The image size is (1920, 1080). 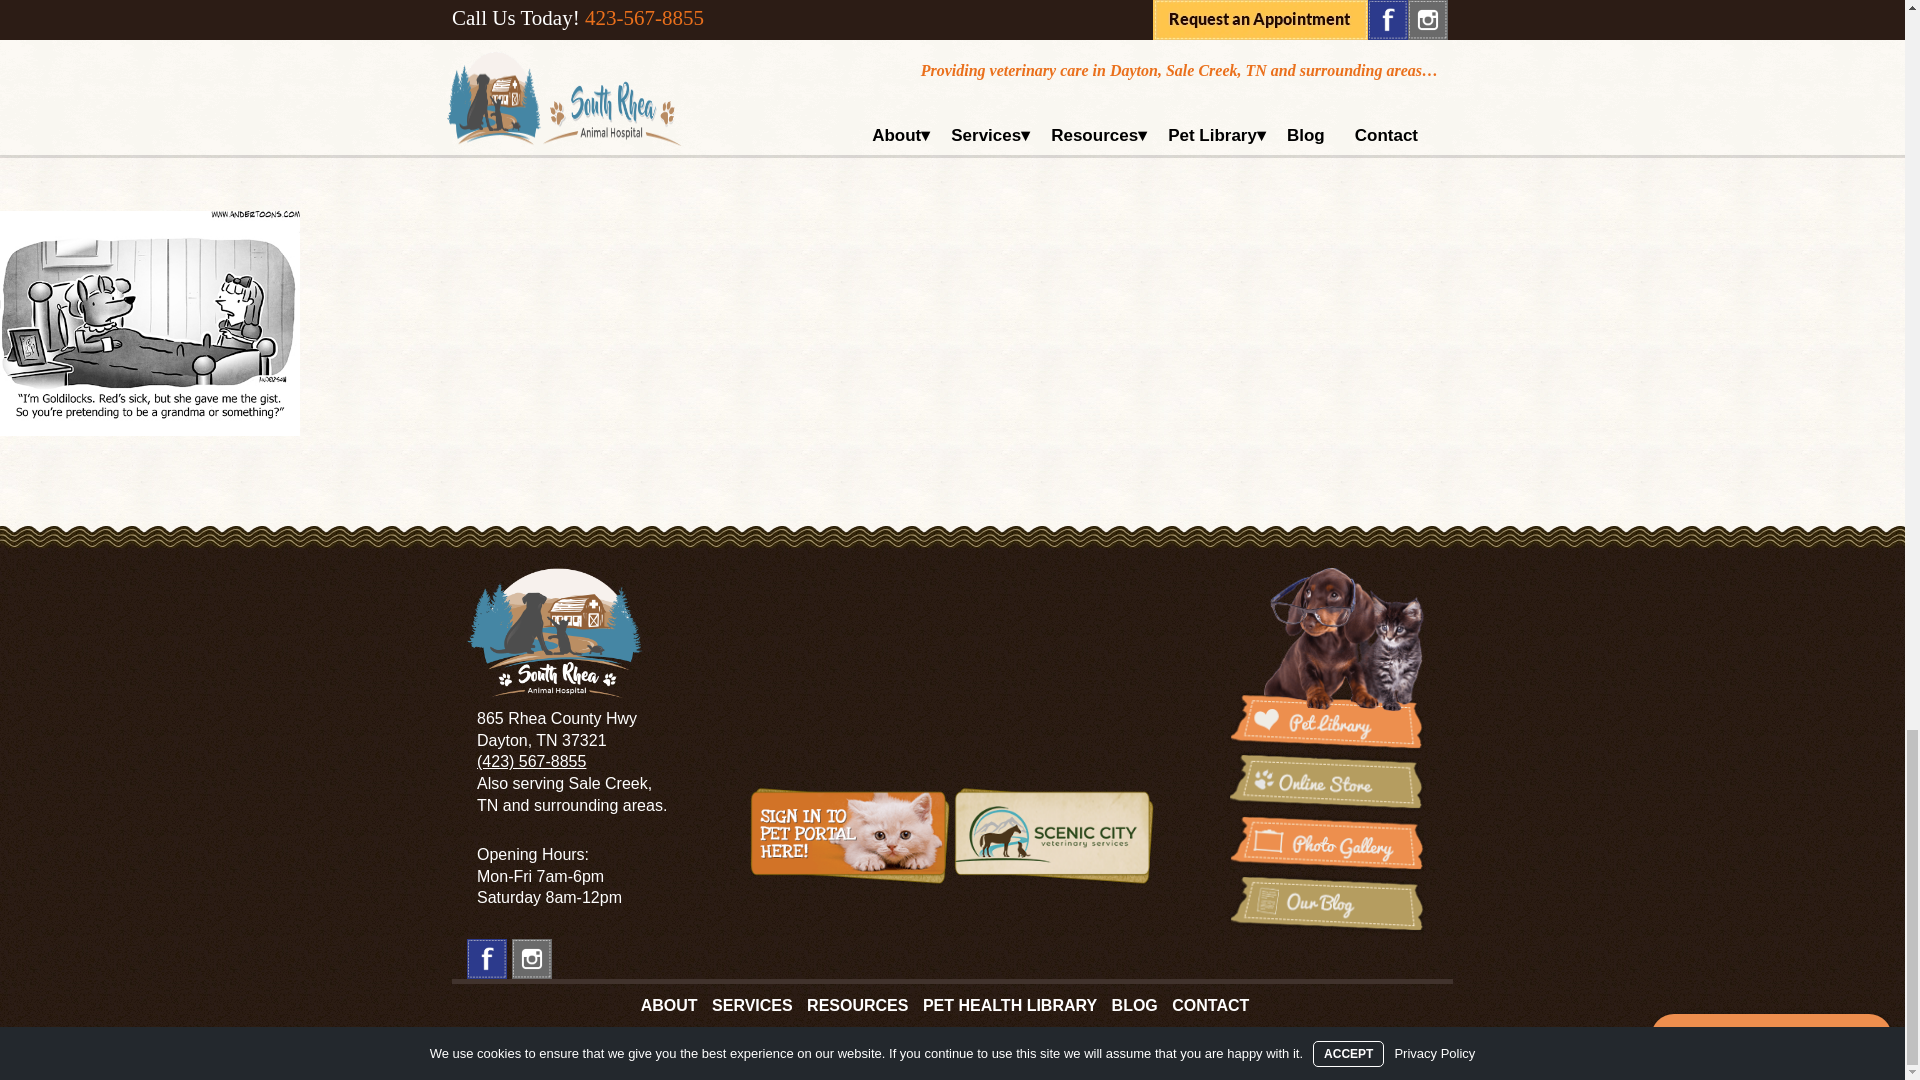 What do you see at coordinates (850, 835) in the screenshot?
I see `Sign in to Pet Portal here!` at bounding box center [850, 835].